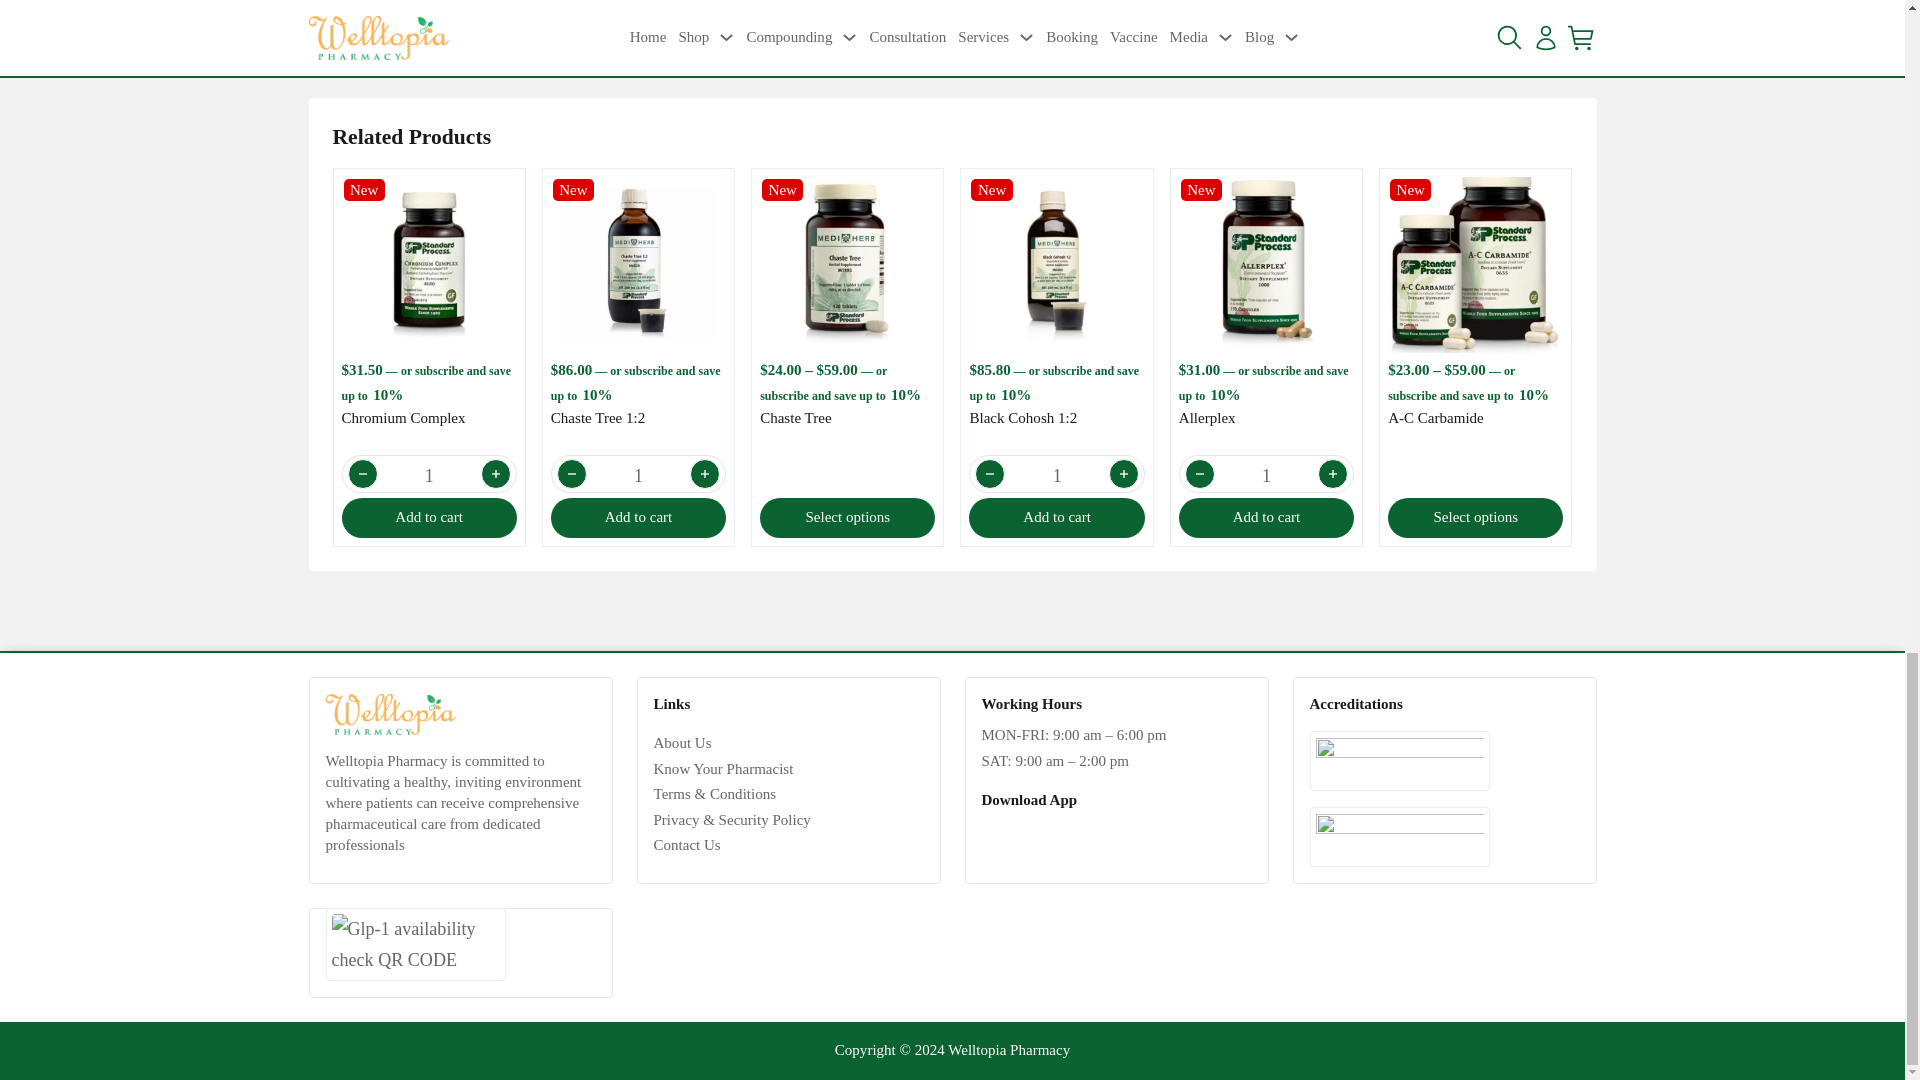  Describe the element at coordinates (1056, 475) in the screenshot. I see `1` at that location.